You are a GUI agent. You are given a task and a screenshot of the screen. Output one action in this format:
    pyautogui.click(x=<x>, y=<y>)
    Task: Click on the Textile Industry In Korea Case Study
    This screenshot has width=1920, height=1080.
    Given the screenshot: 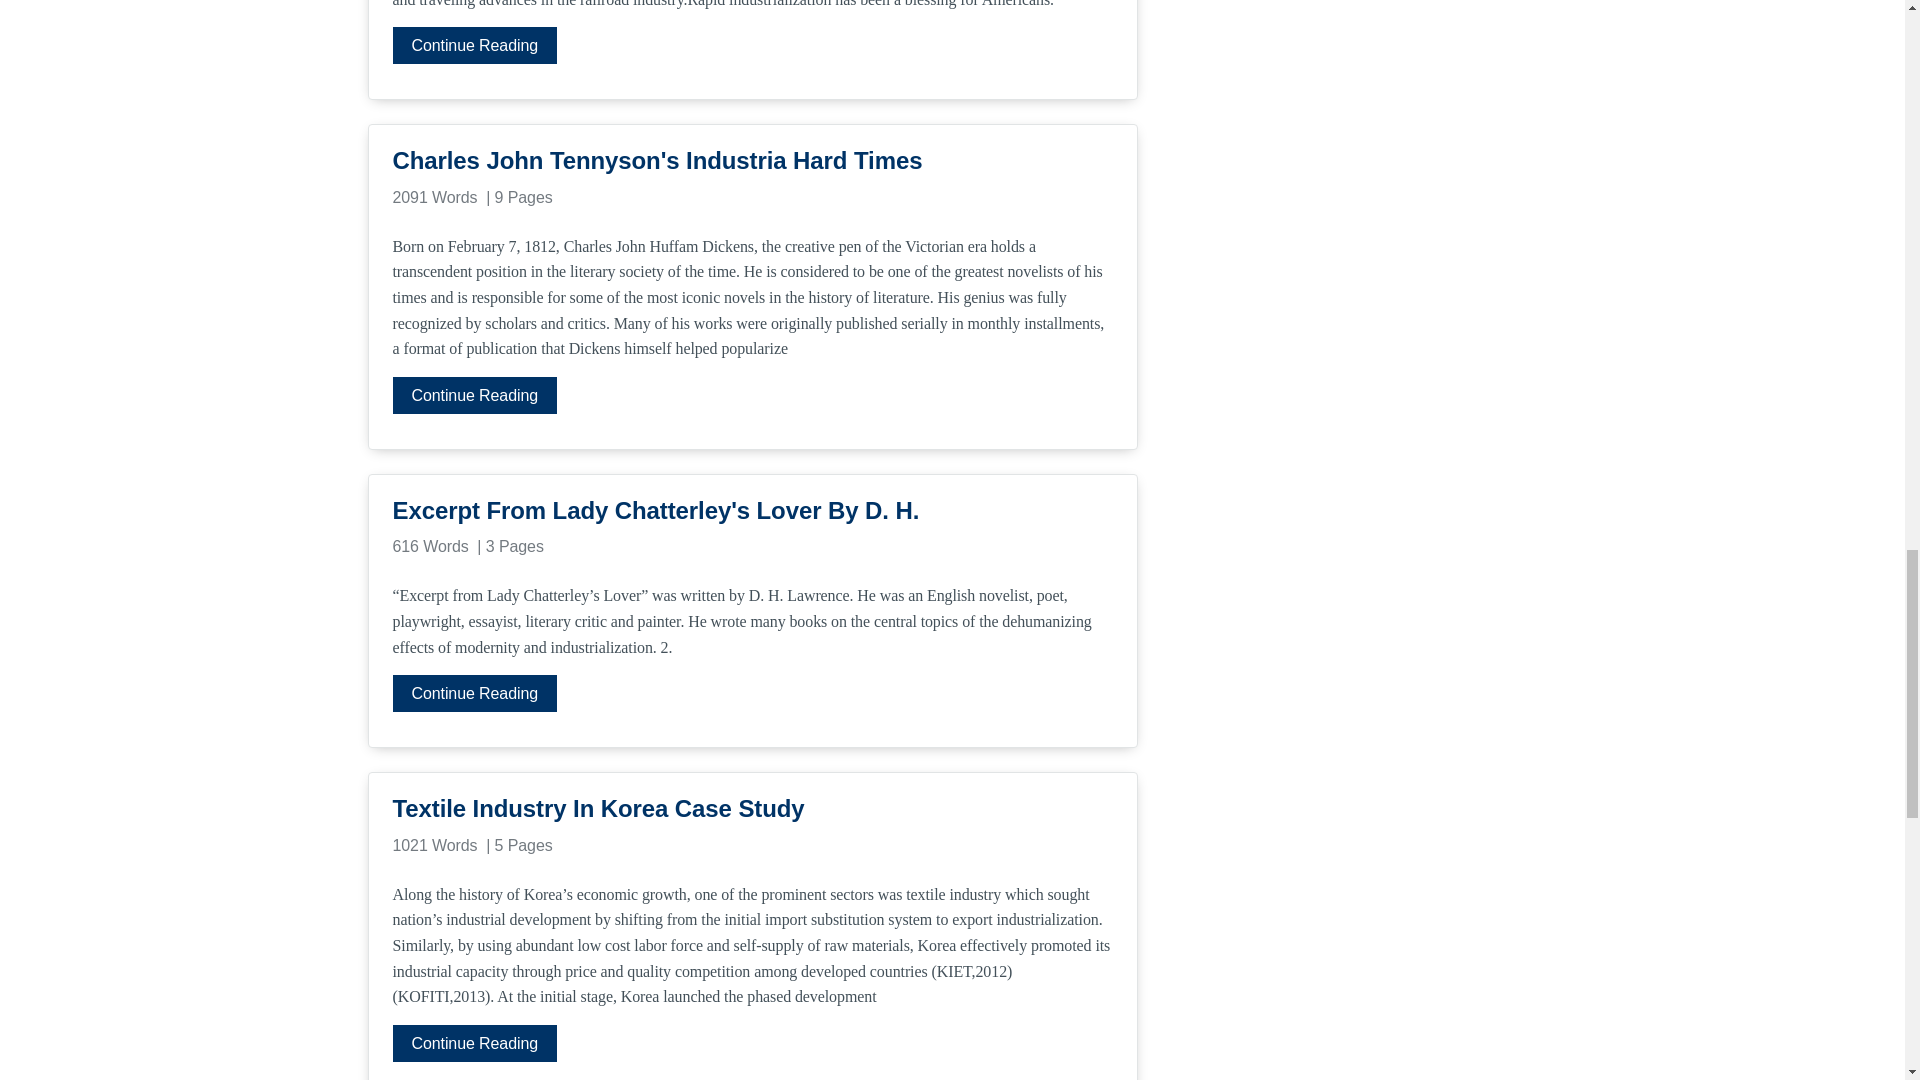 What is the action you would take?
    pyautogui.click(x=751, y=808)
    